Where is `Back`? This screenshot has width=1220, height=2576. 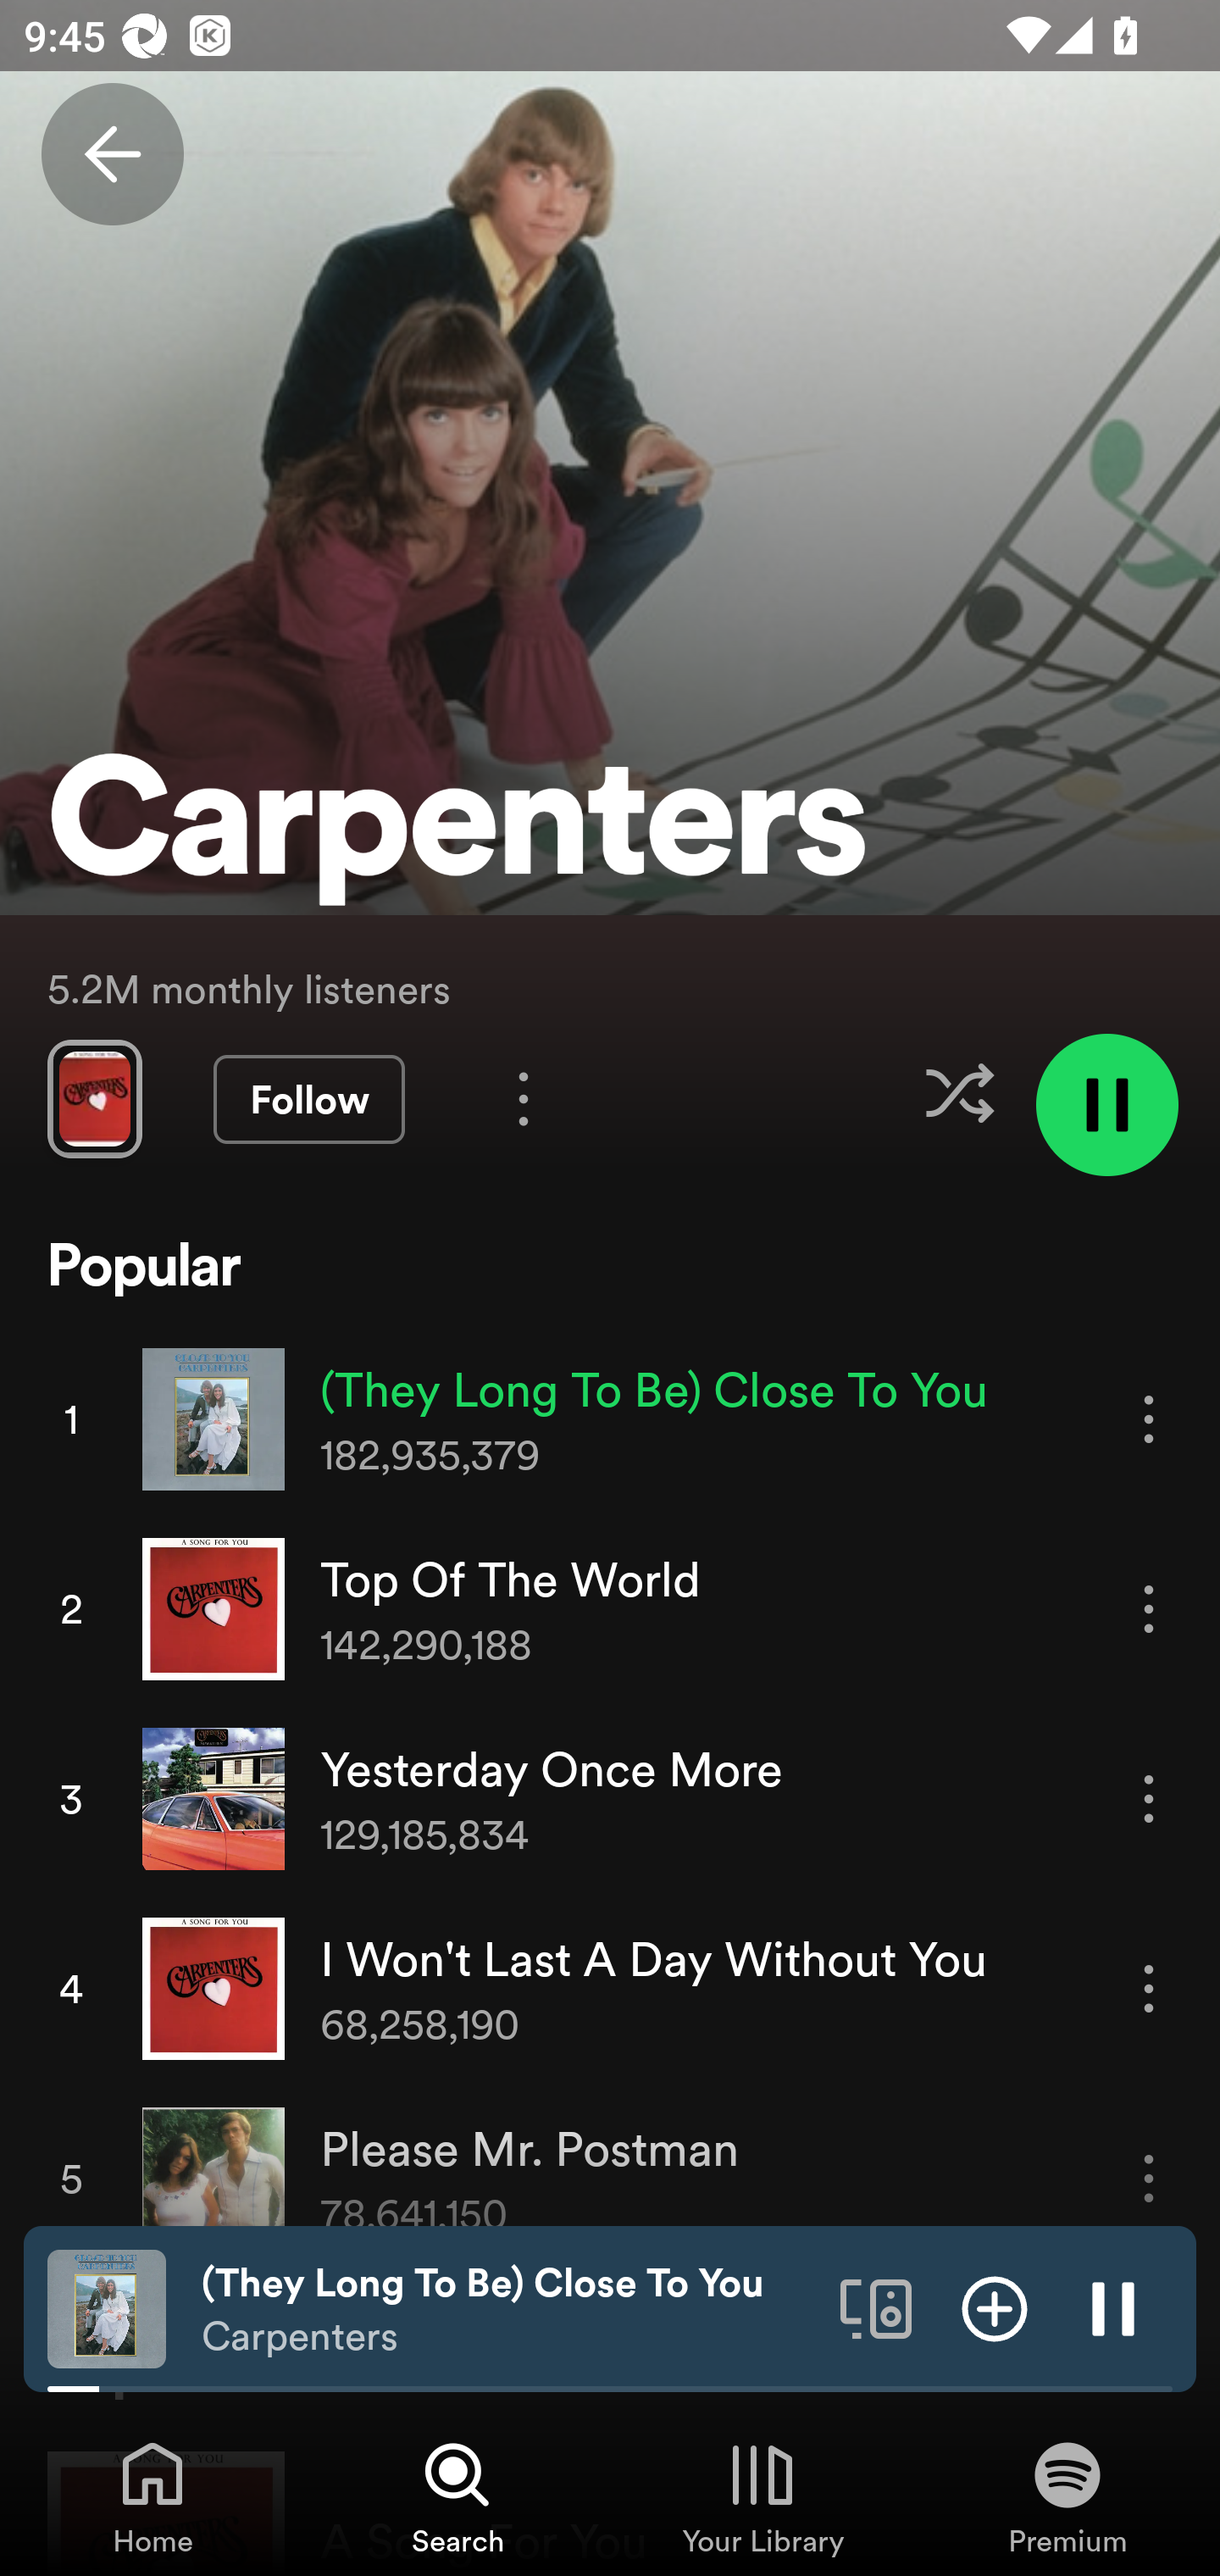
Back is located at coordinates (112, 154).